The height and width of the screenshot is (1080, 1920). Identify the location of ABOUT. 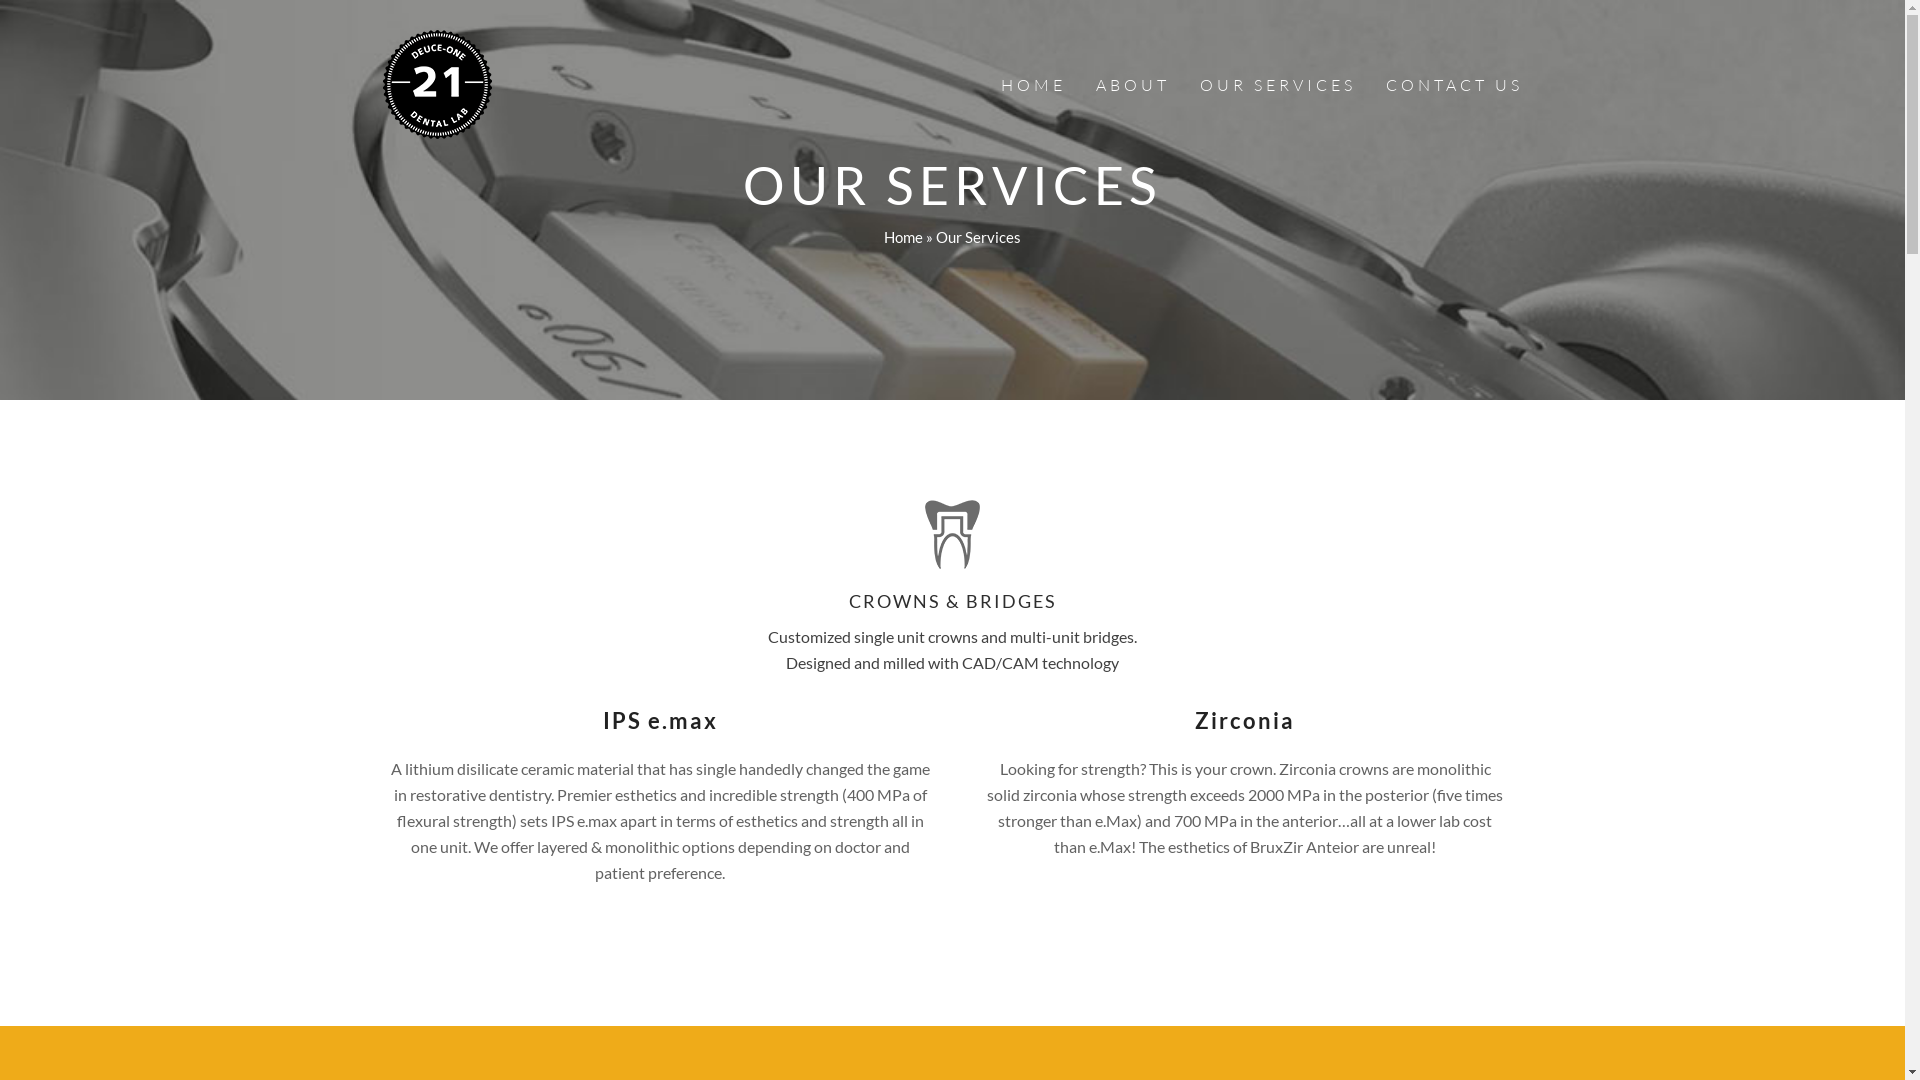
(1132, 85).